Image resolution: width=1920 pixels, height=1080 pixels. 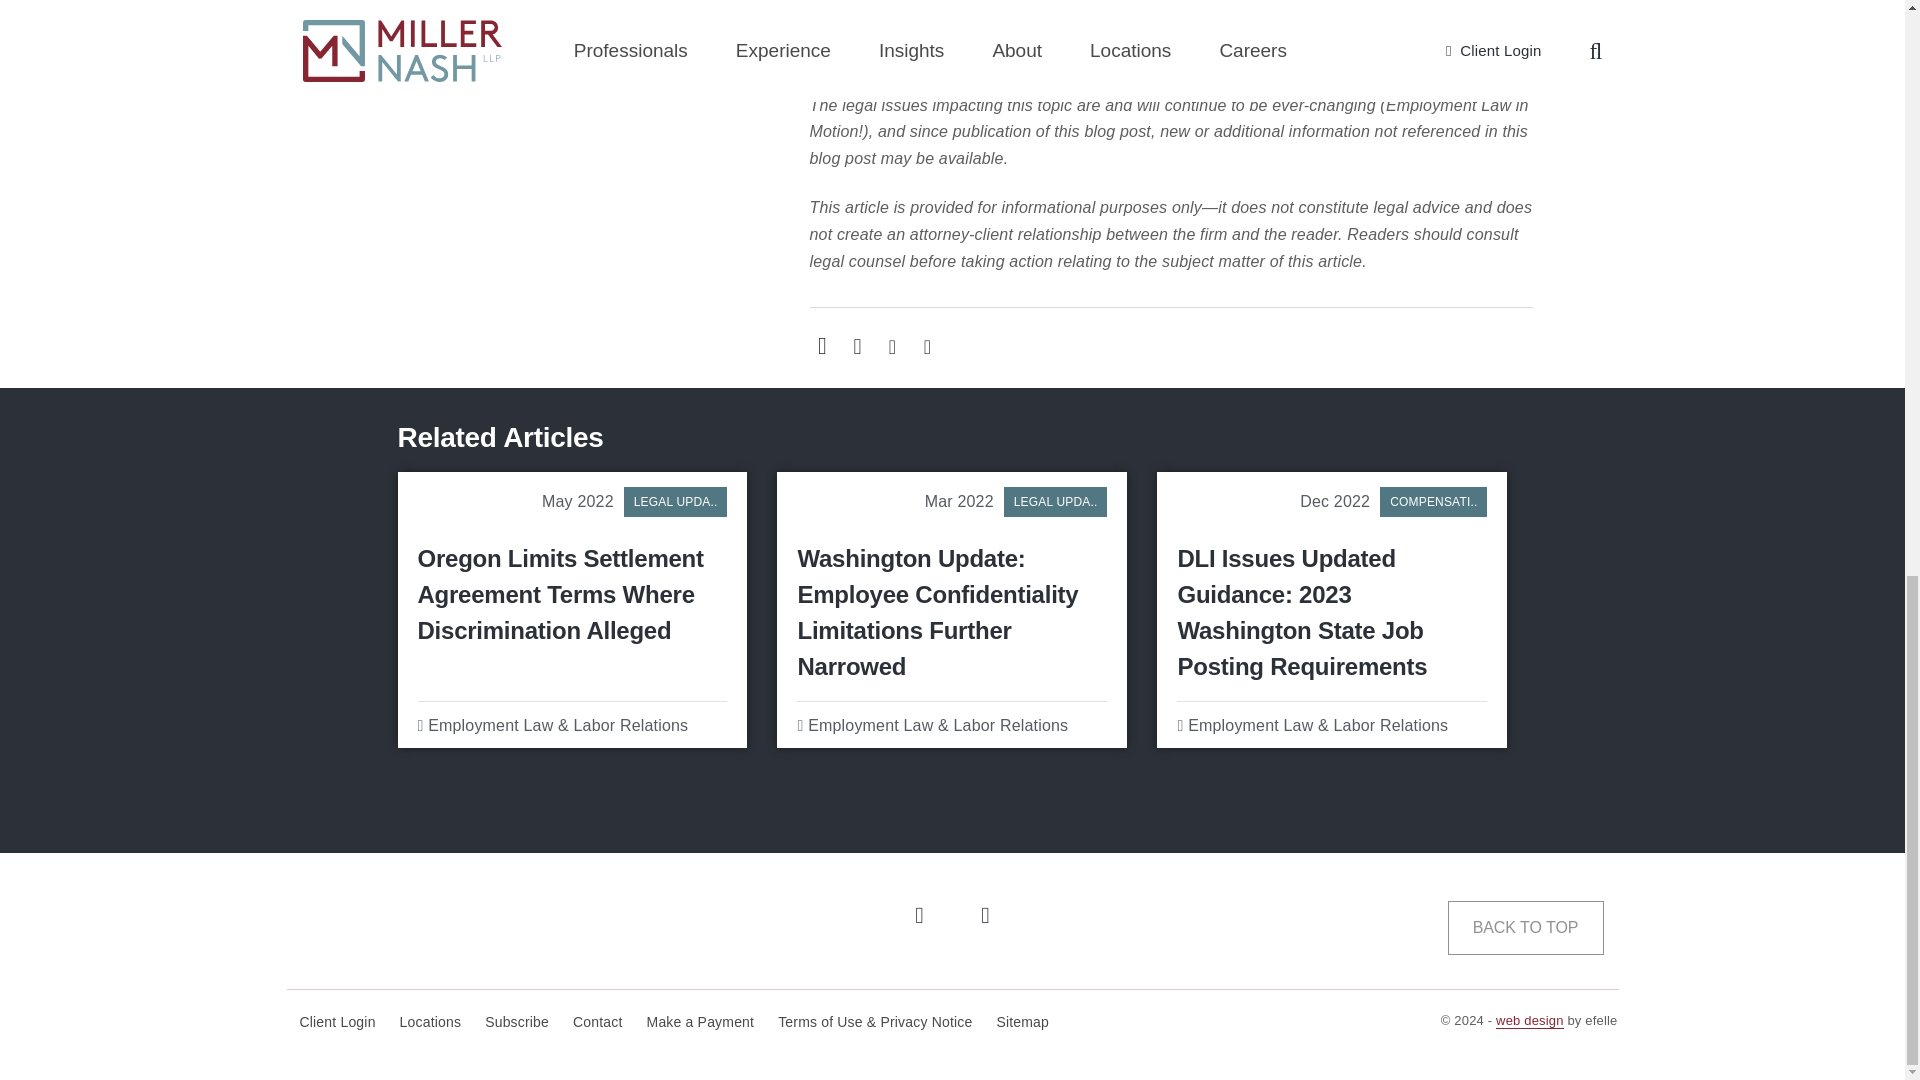 What do you see at coordinates (892, 346) in the screenshot?
I see `Share via LinkedIn` at bounding box center [892, 346].